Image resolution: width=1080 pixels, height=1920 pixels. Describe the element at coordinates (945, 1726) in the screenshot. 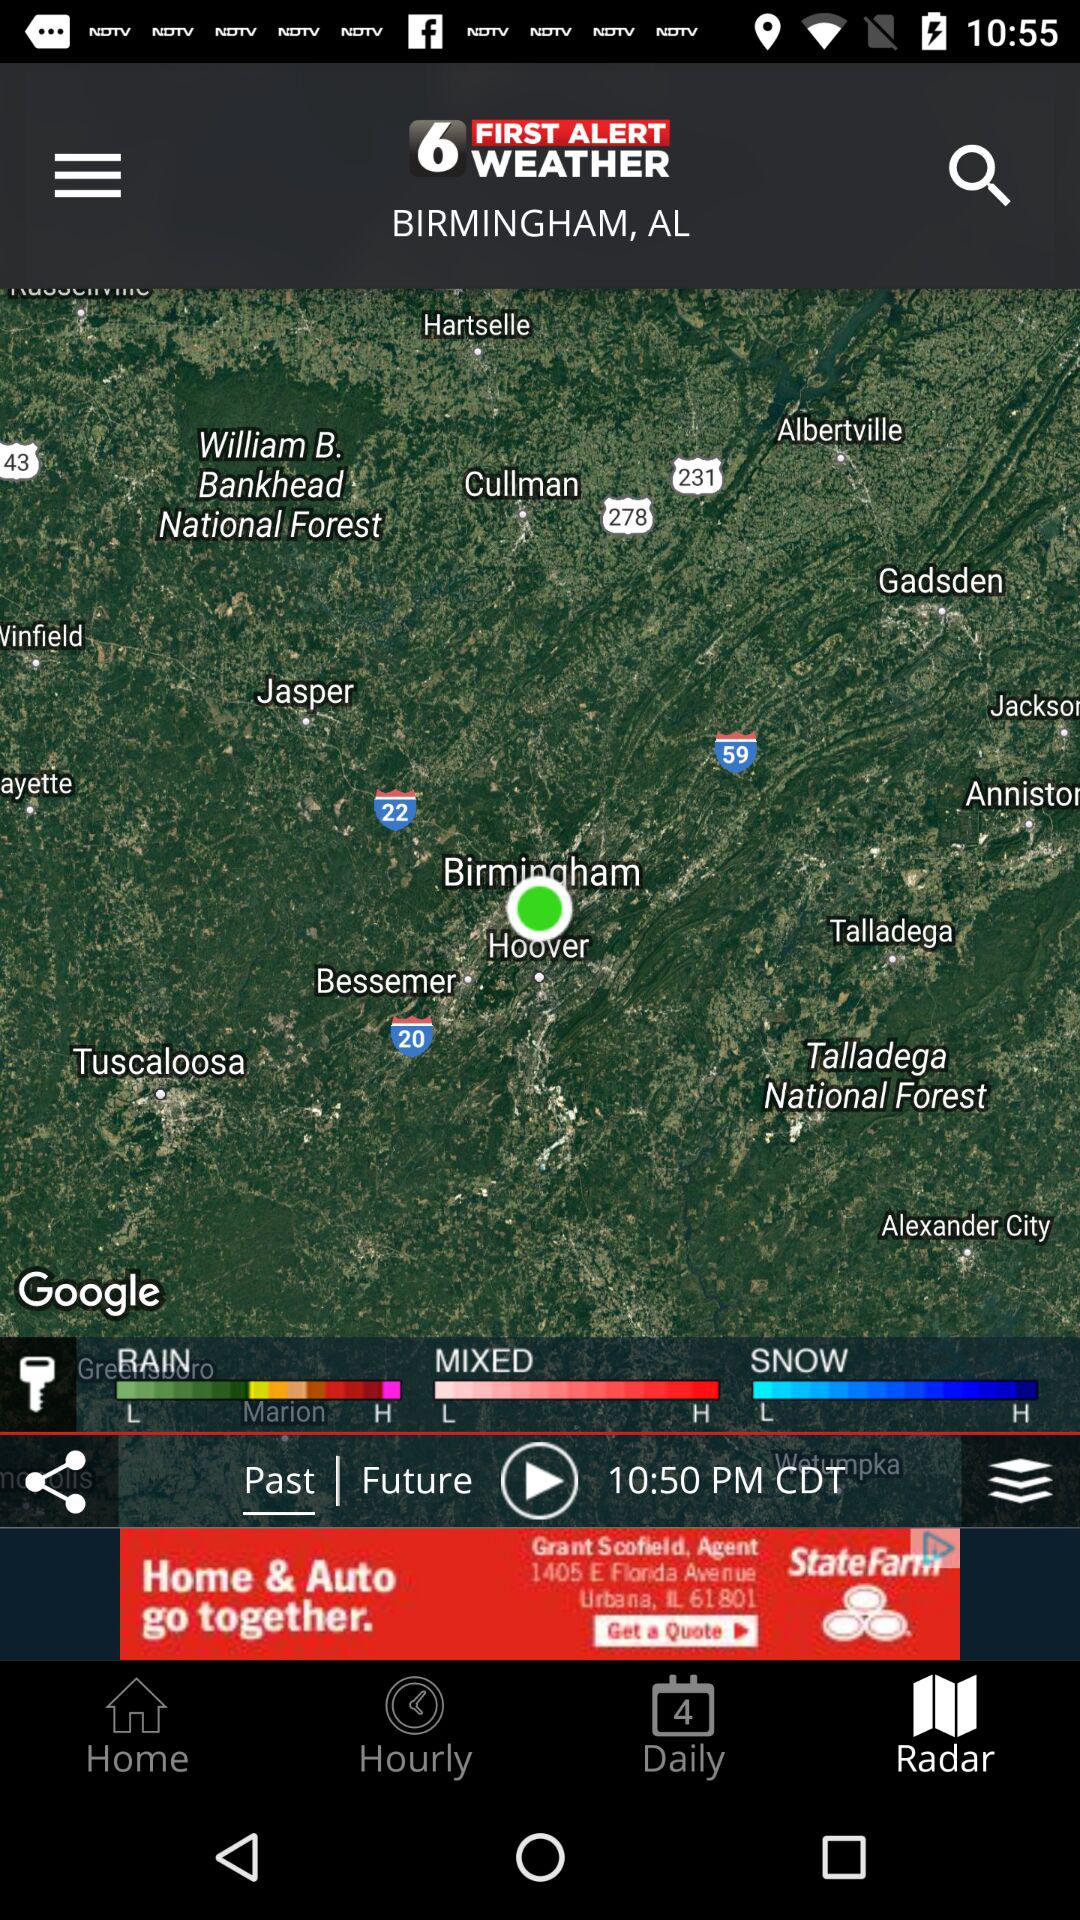

I see `choose item to the right of the daily radio button` at that location.